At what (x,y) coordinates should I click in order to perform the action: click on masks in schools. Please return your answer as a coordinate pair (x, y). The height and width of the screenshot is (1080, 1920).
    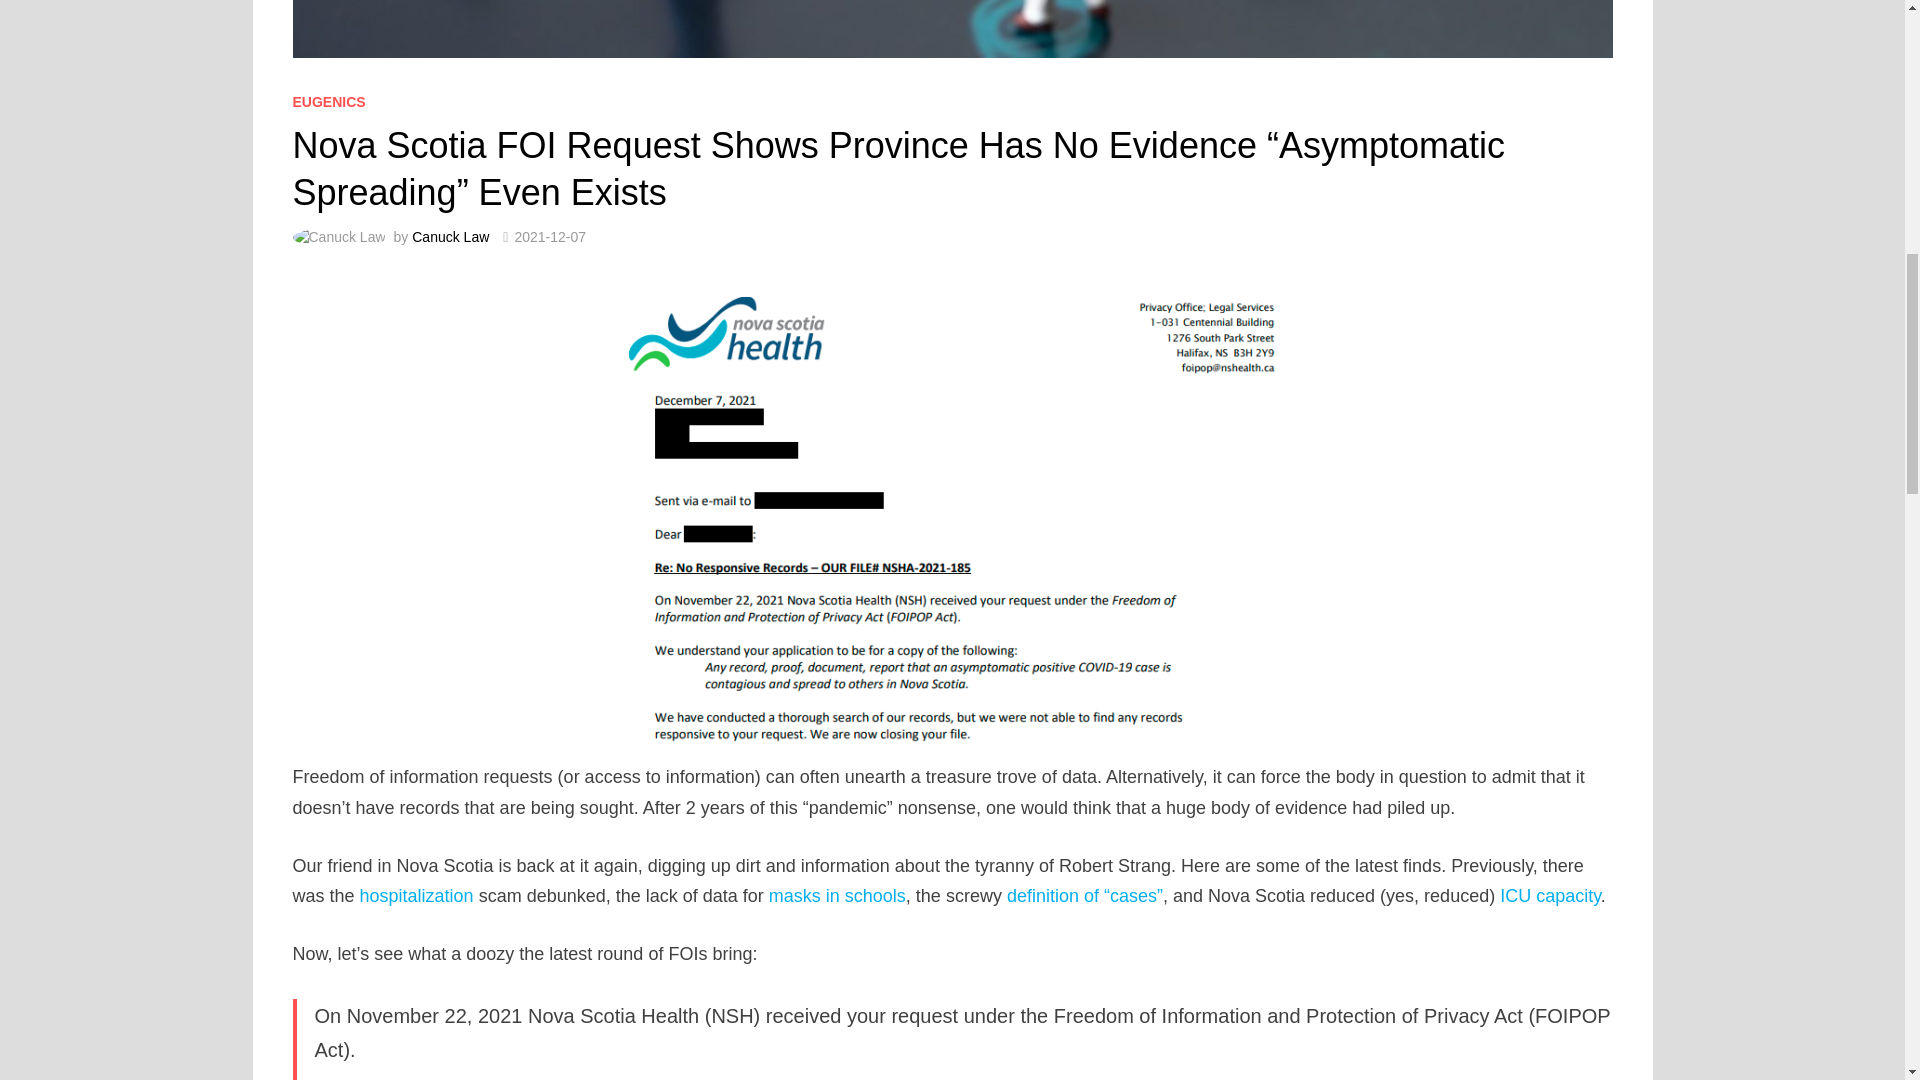
    Looking at the image, I should click on (838, 896).